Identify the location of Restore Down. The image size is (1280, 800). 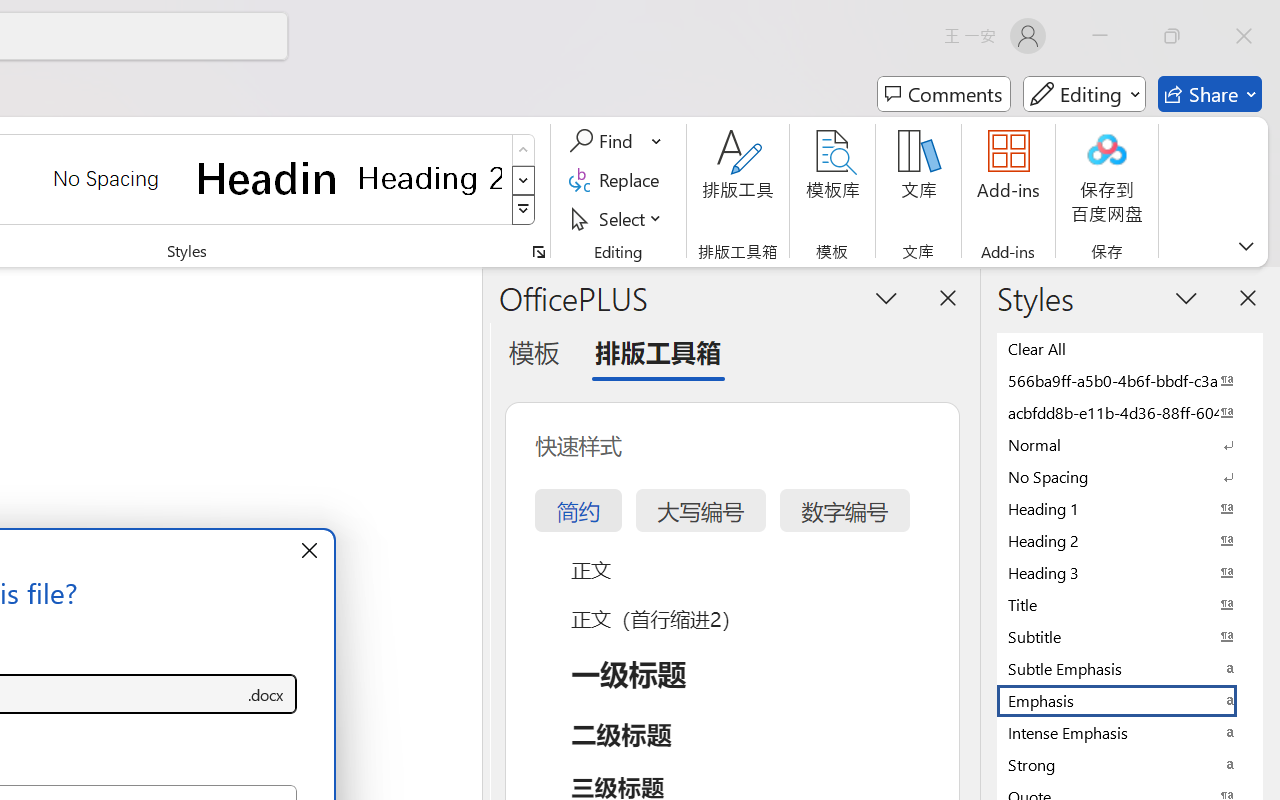
(1172, 36).